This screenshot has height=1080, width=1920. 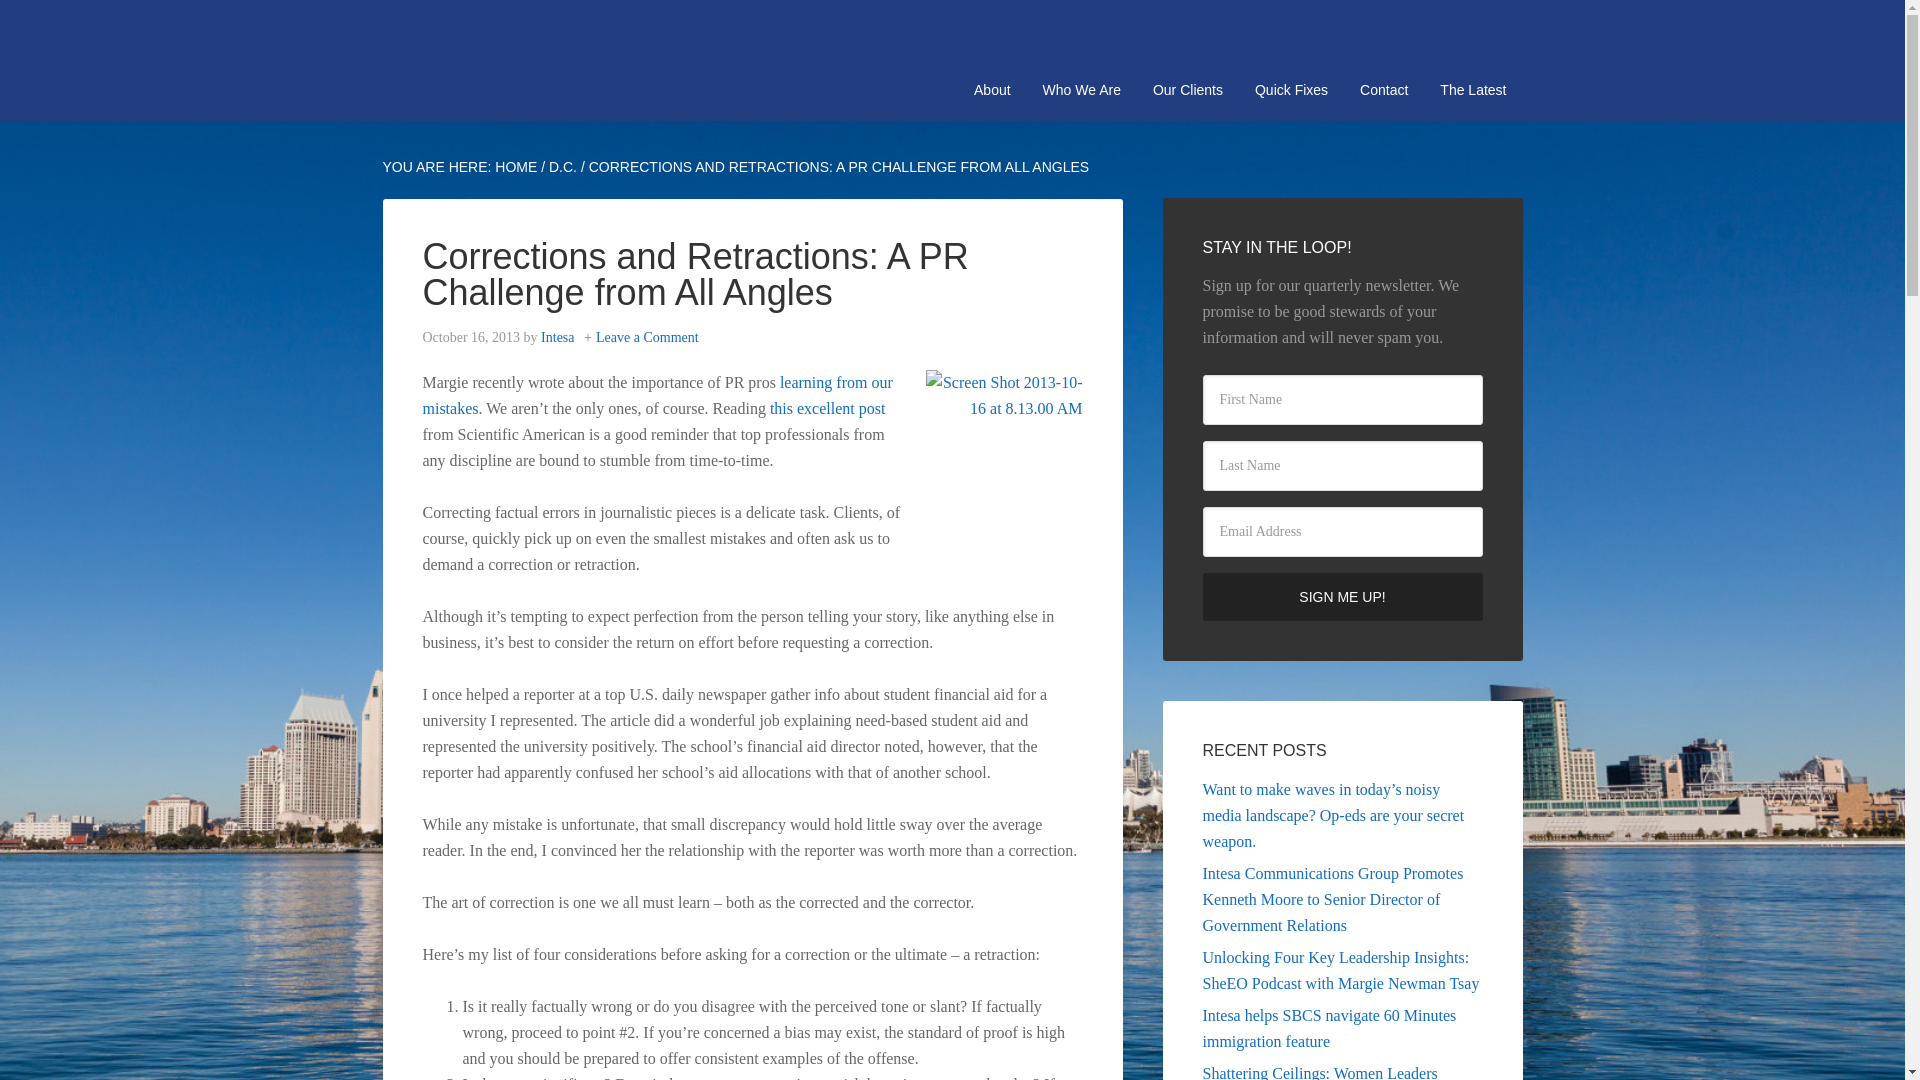 What do you see at coordinates (1082, 90) in the screenshot?
I see `Who We Are` at bounding box center [1082, 90].